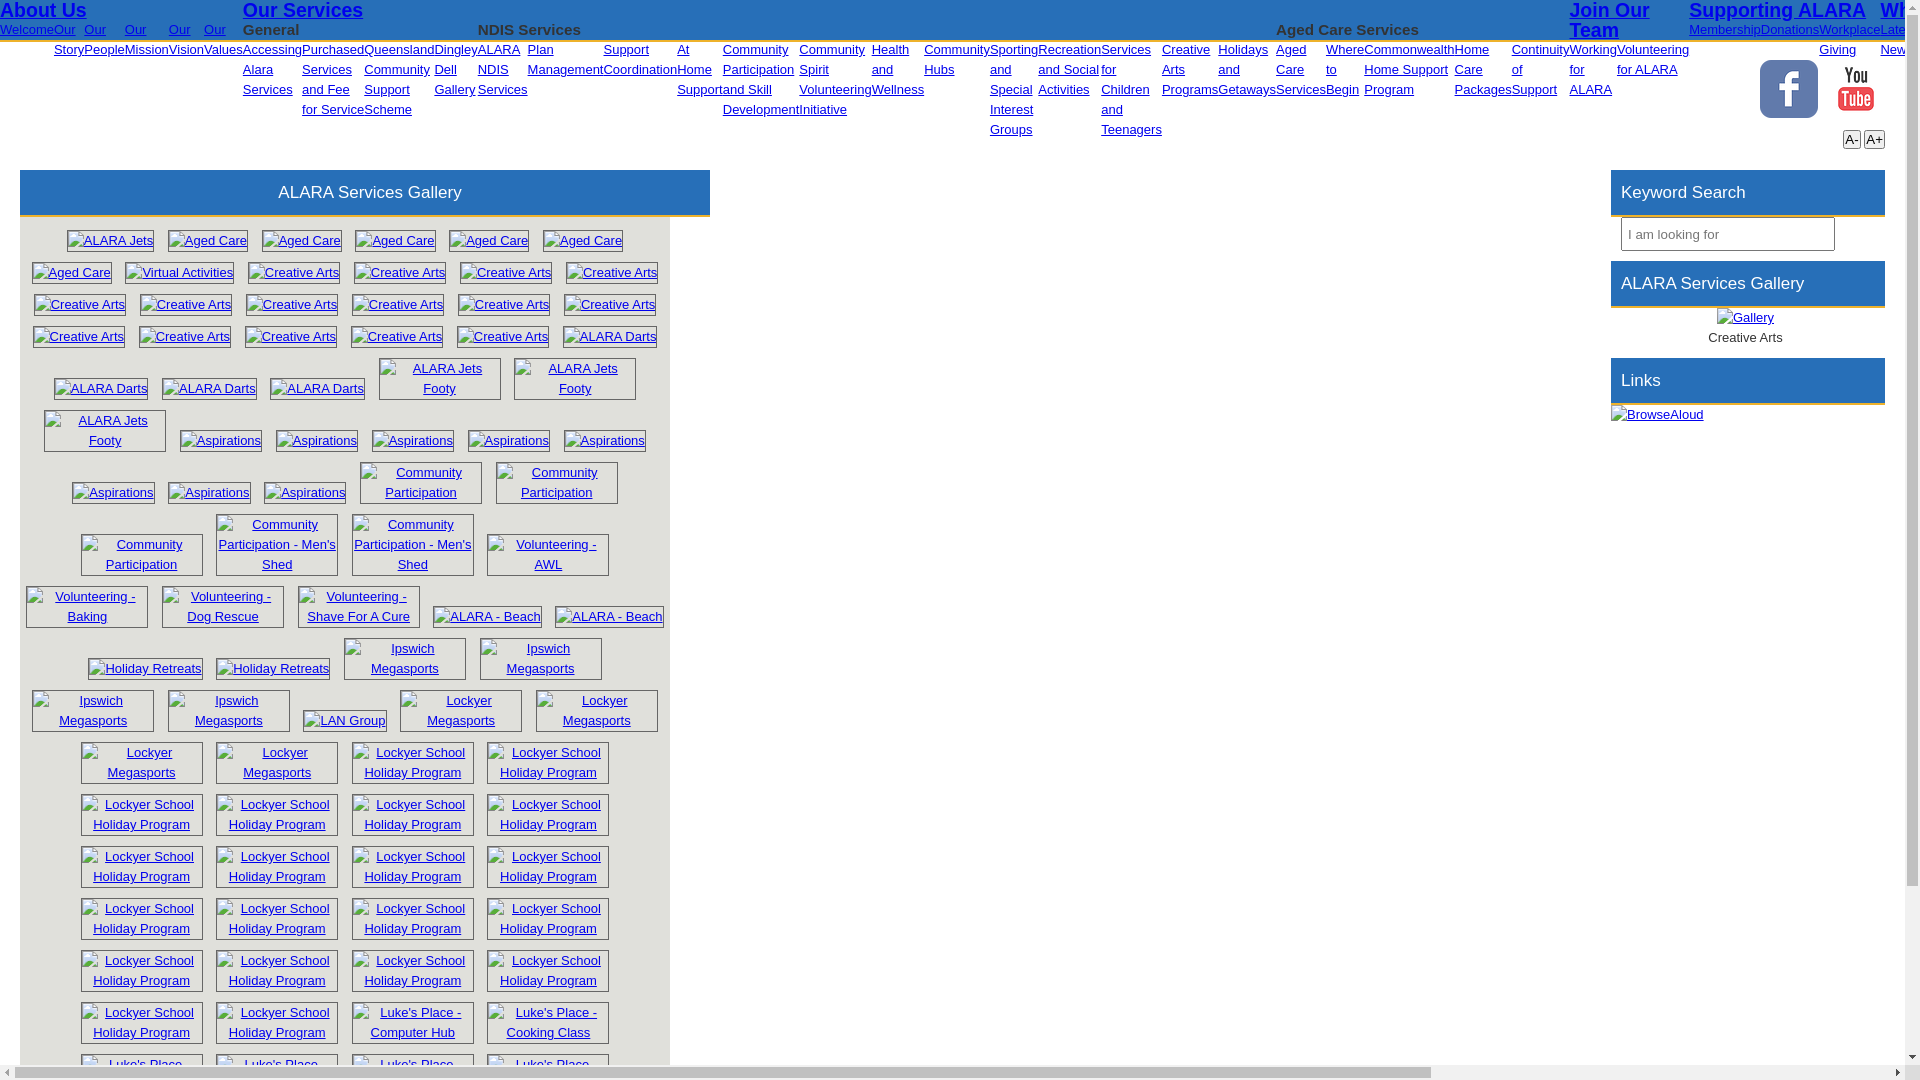  What do you see at coordinates (413, 824) in the screenshot?
I see `Lockyer School Holiday Program` at bounding box center [413, 824].